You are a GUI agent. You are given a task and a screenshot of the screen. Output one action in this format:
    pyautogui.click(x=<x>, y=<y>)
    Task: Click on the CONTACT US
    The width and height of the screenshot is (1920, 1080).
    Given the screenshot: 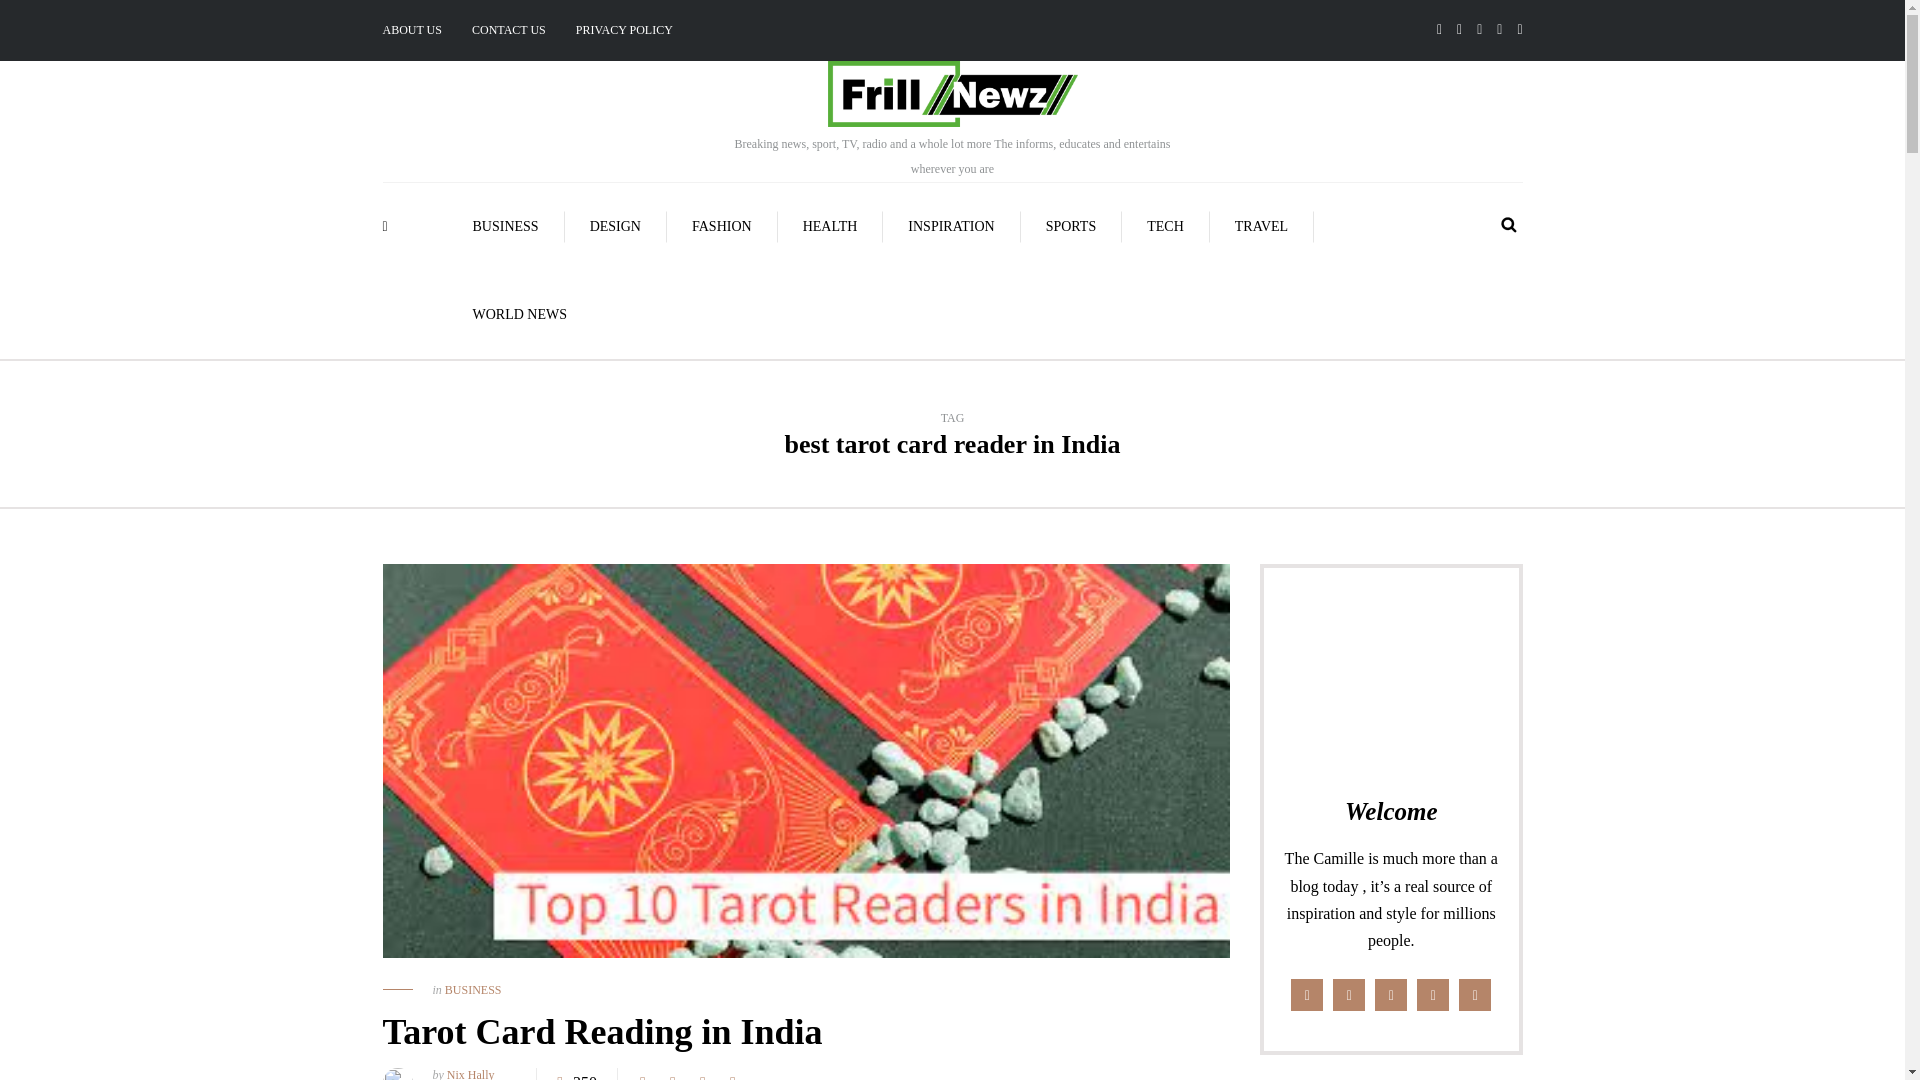 What is the action you would take?
    pyautogui.click(x=508, y=30)
    